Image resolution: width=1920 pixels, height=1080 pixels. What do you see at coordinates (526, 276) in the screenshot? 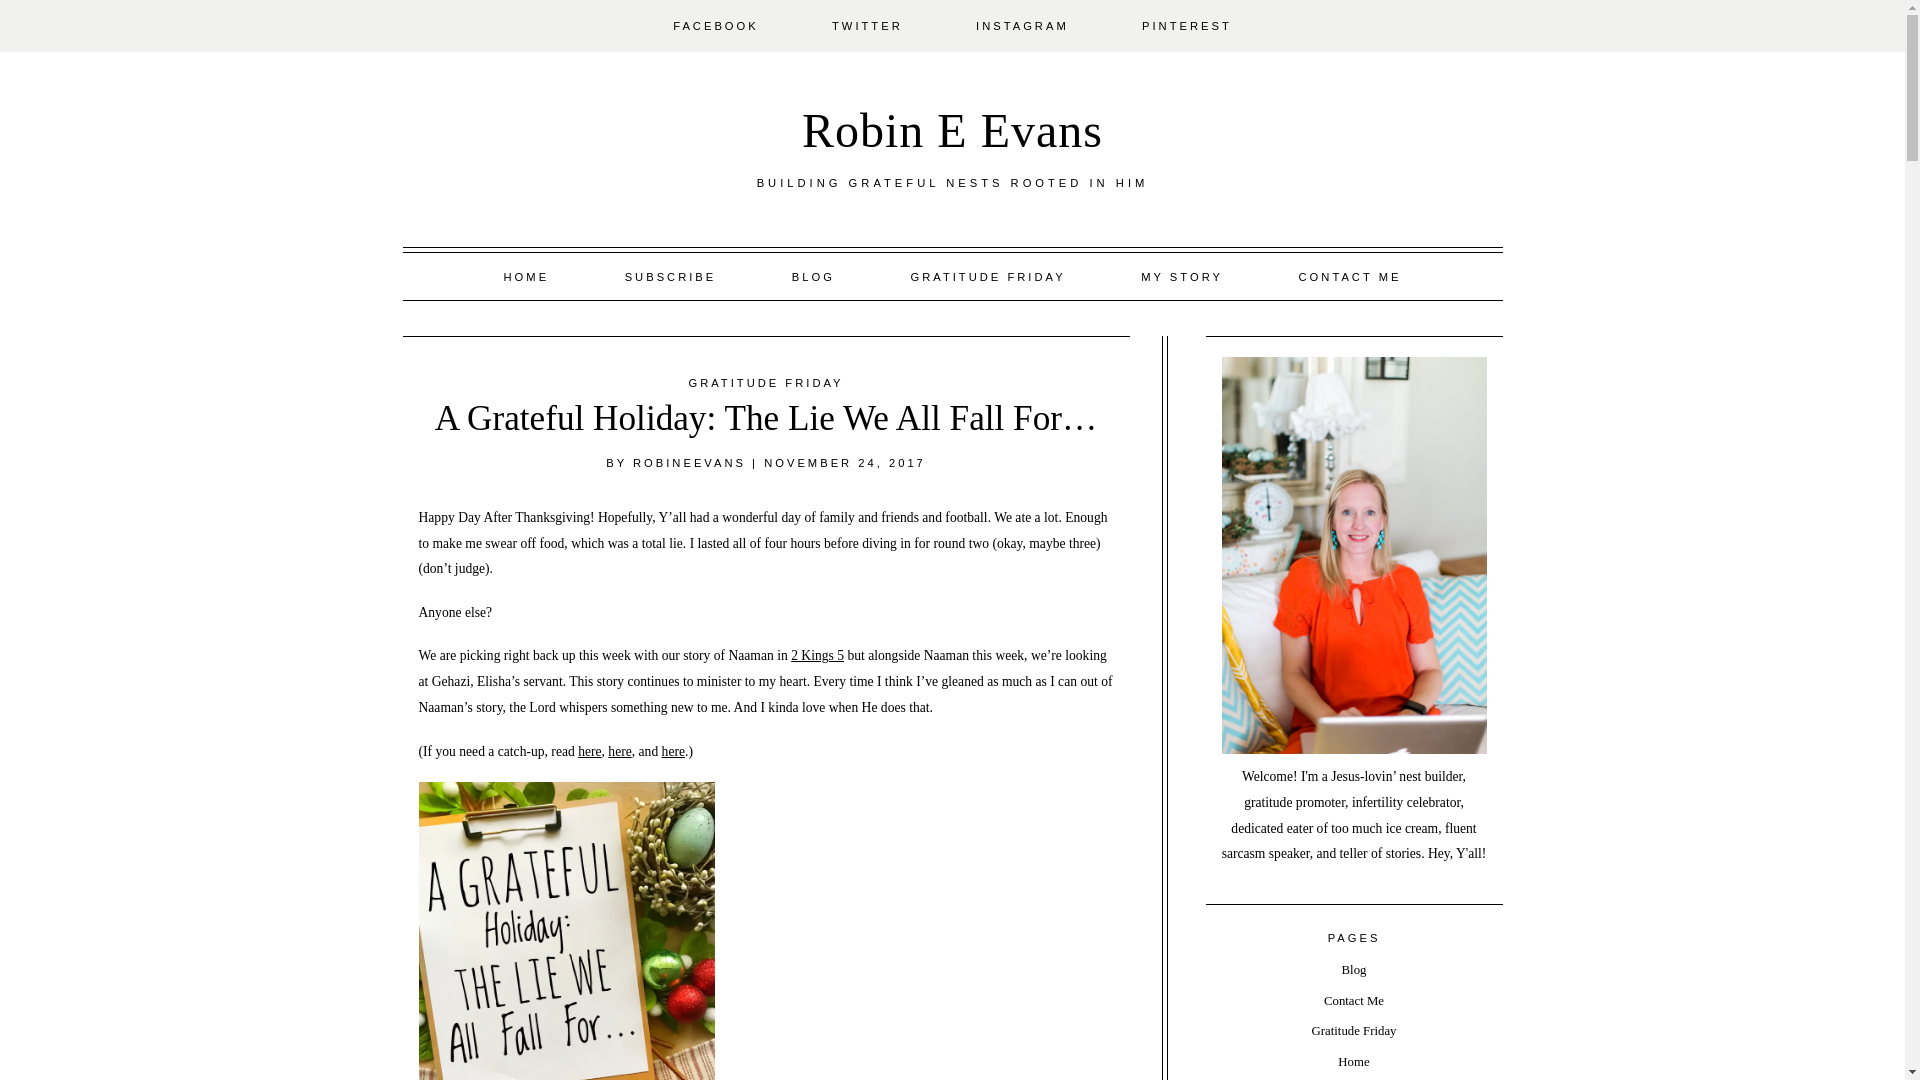
I see `HOME` at bounding box center [526, 276].